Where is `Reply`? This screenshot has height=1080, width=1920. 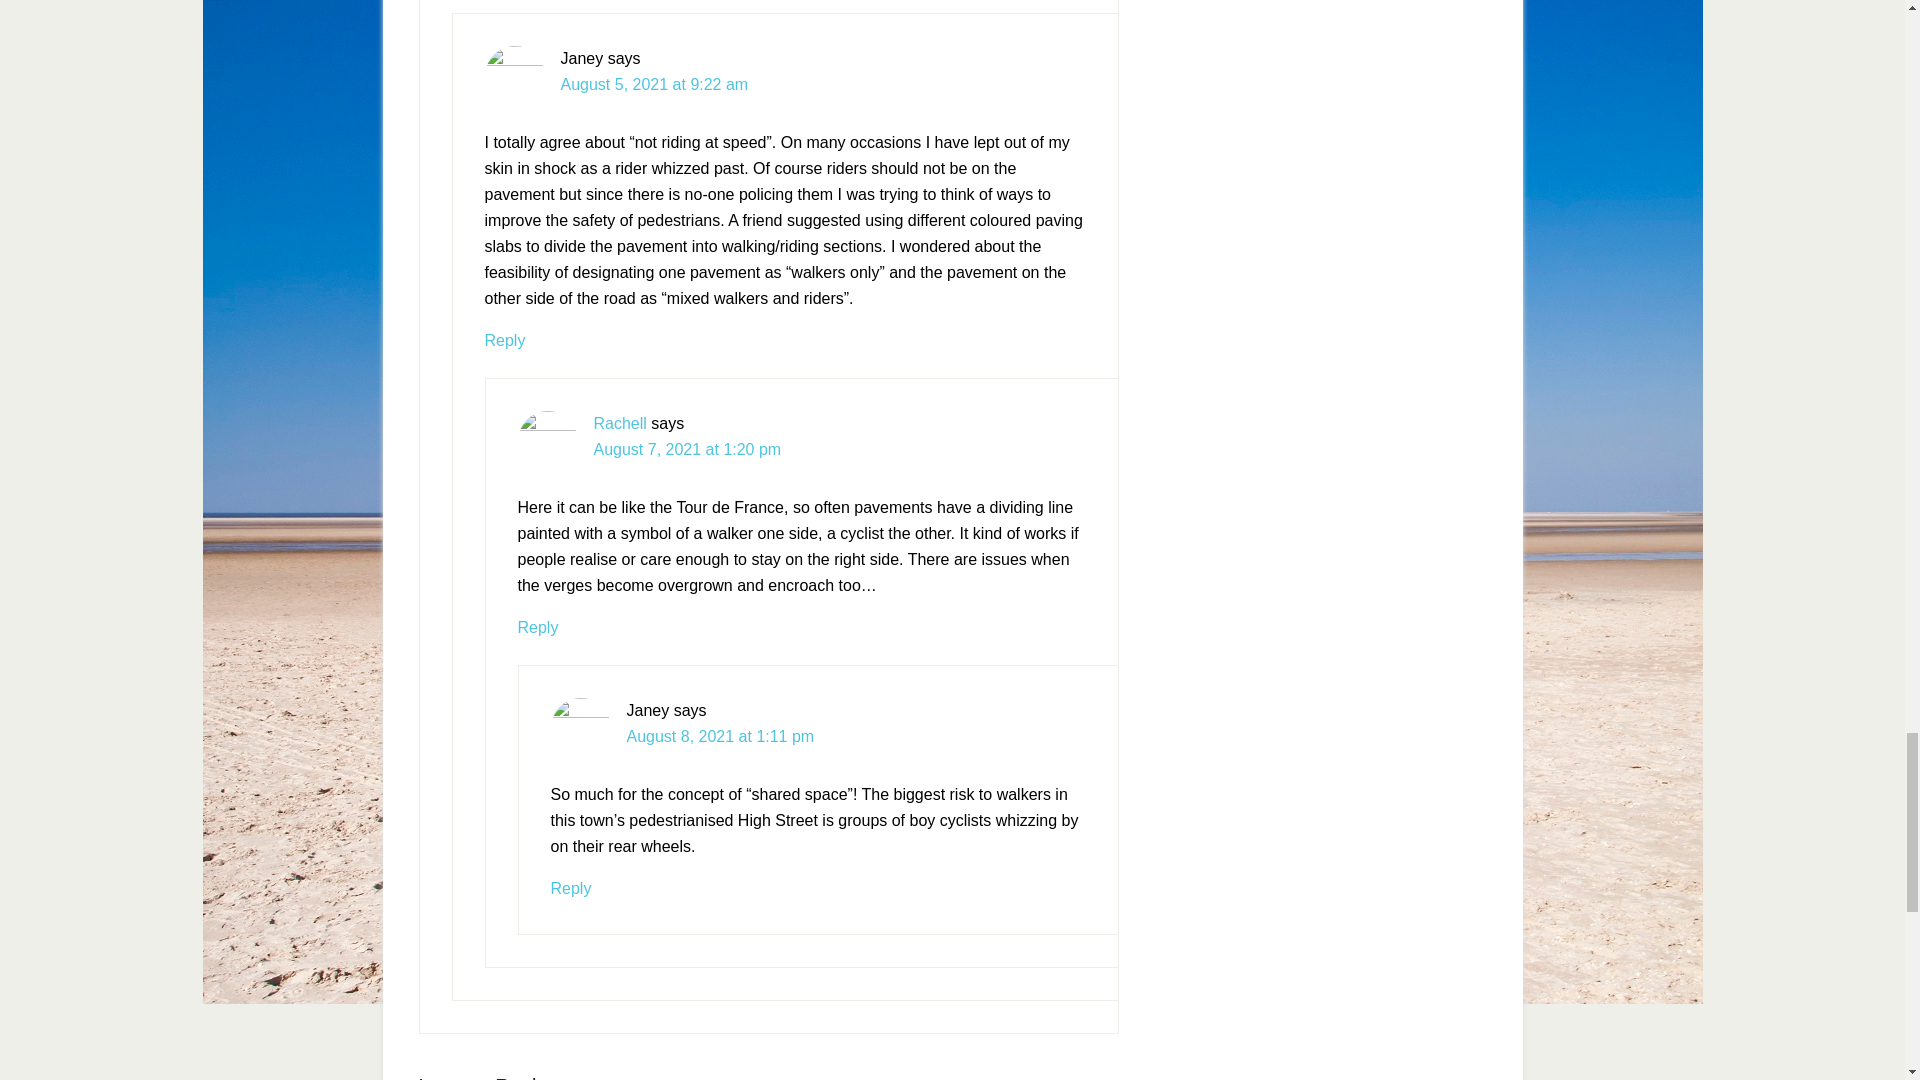 Reply is located at coordinates (504, 340).